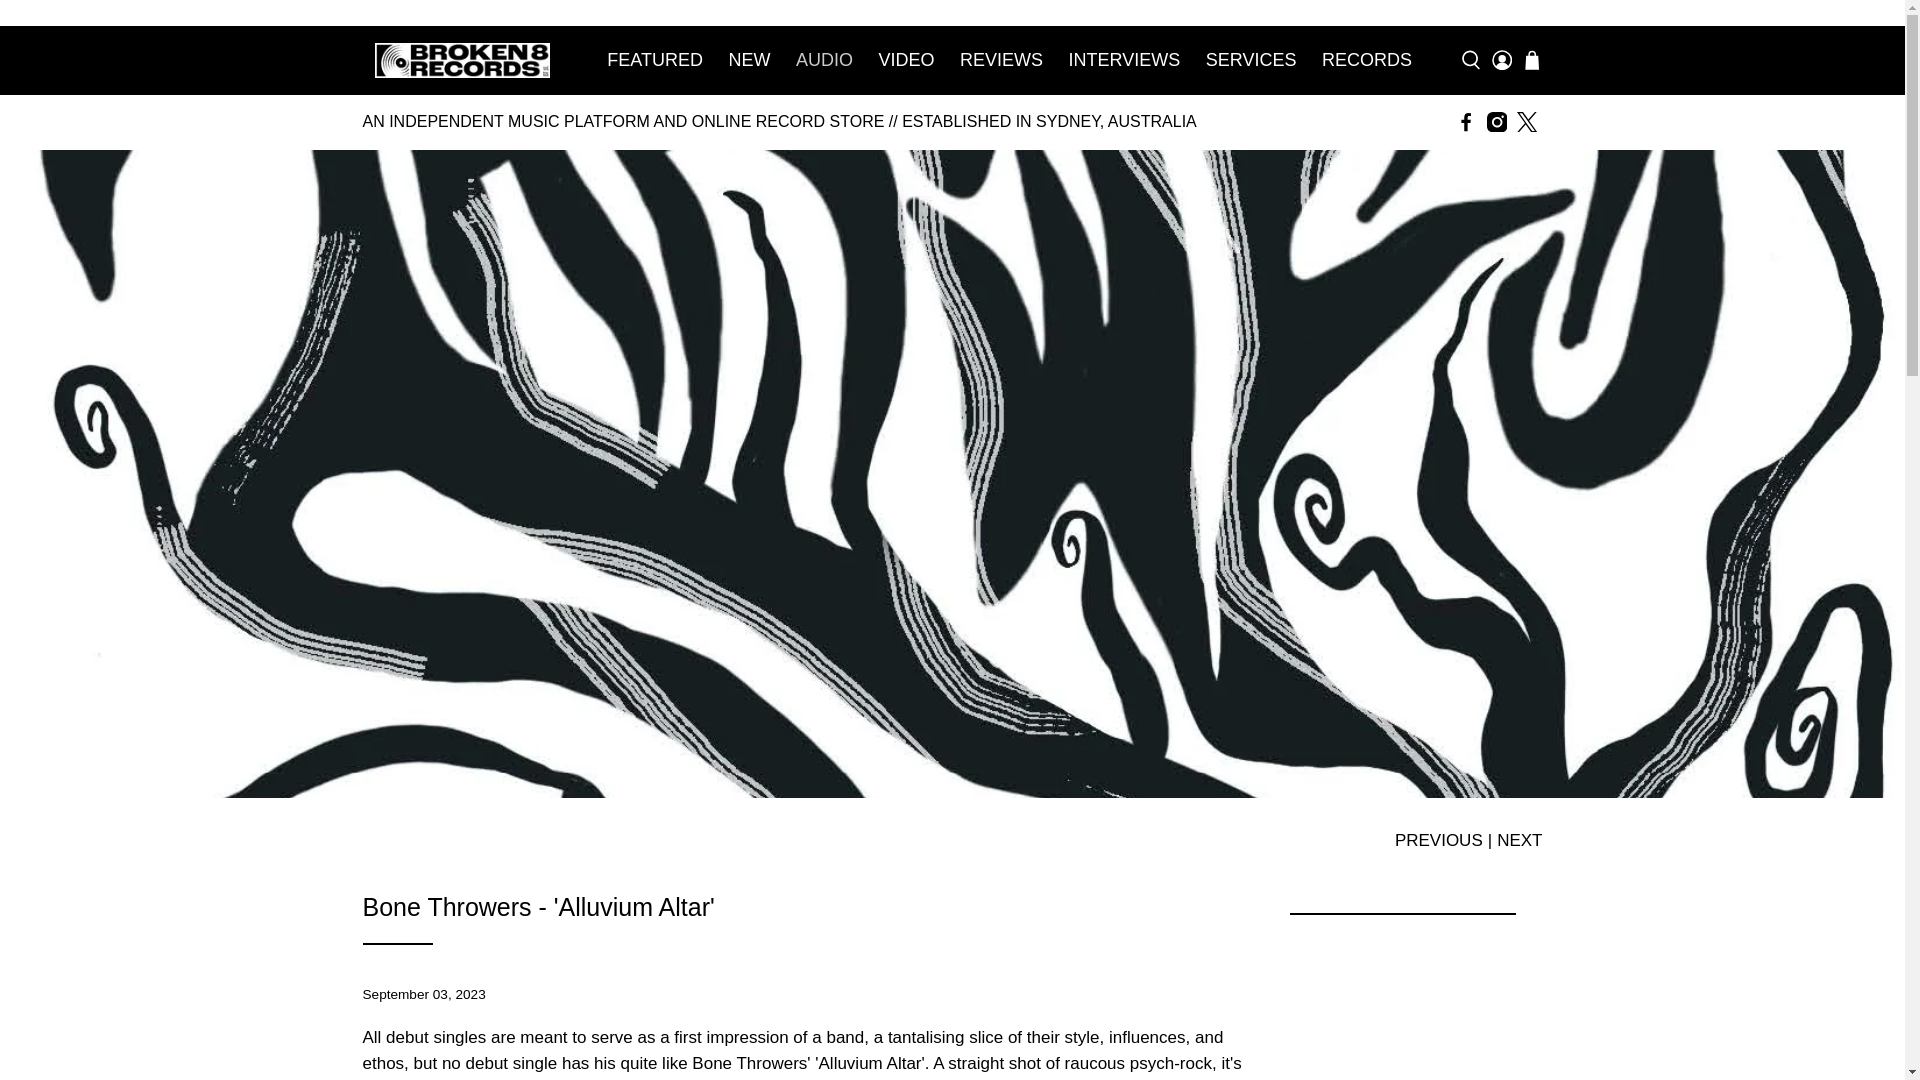 The height and width of the screenshot is (1080, 1920). Describe the element at coordinates (1526, 122) in the screenshot. I see `BROKEN 8 RECORDS on X` at that location.